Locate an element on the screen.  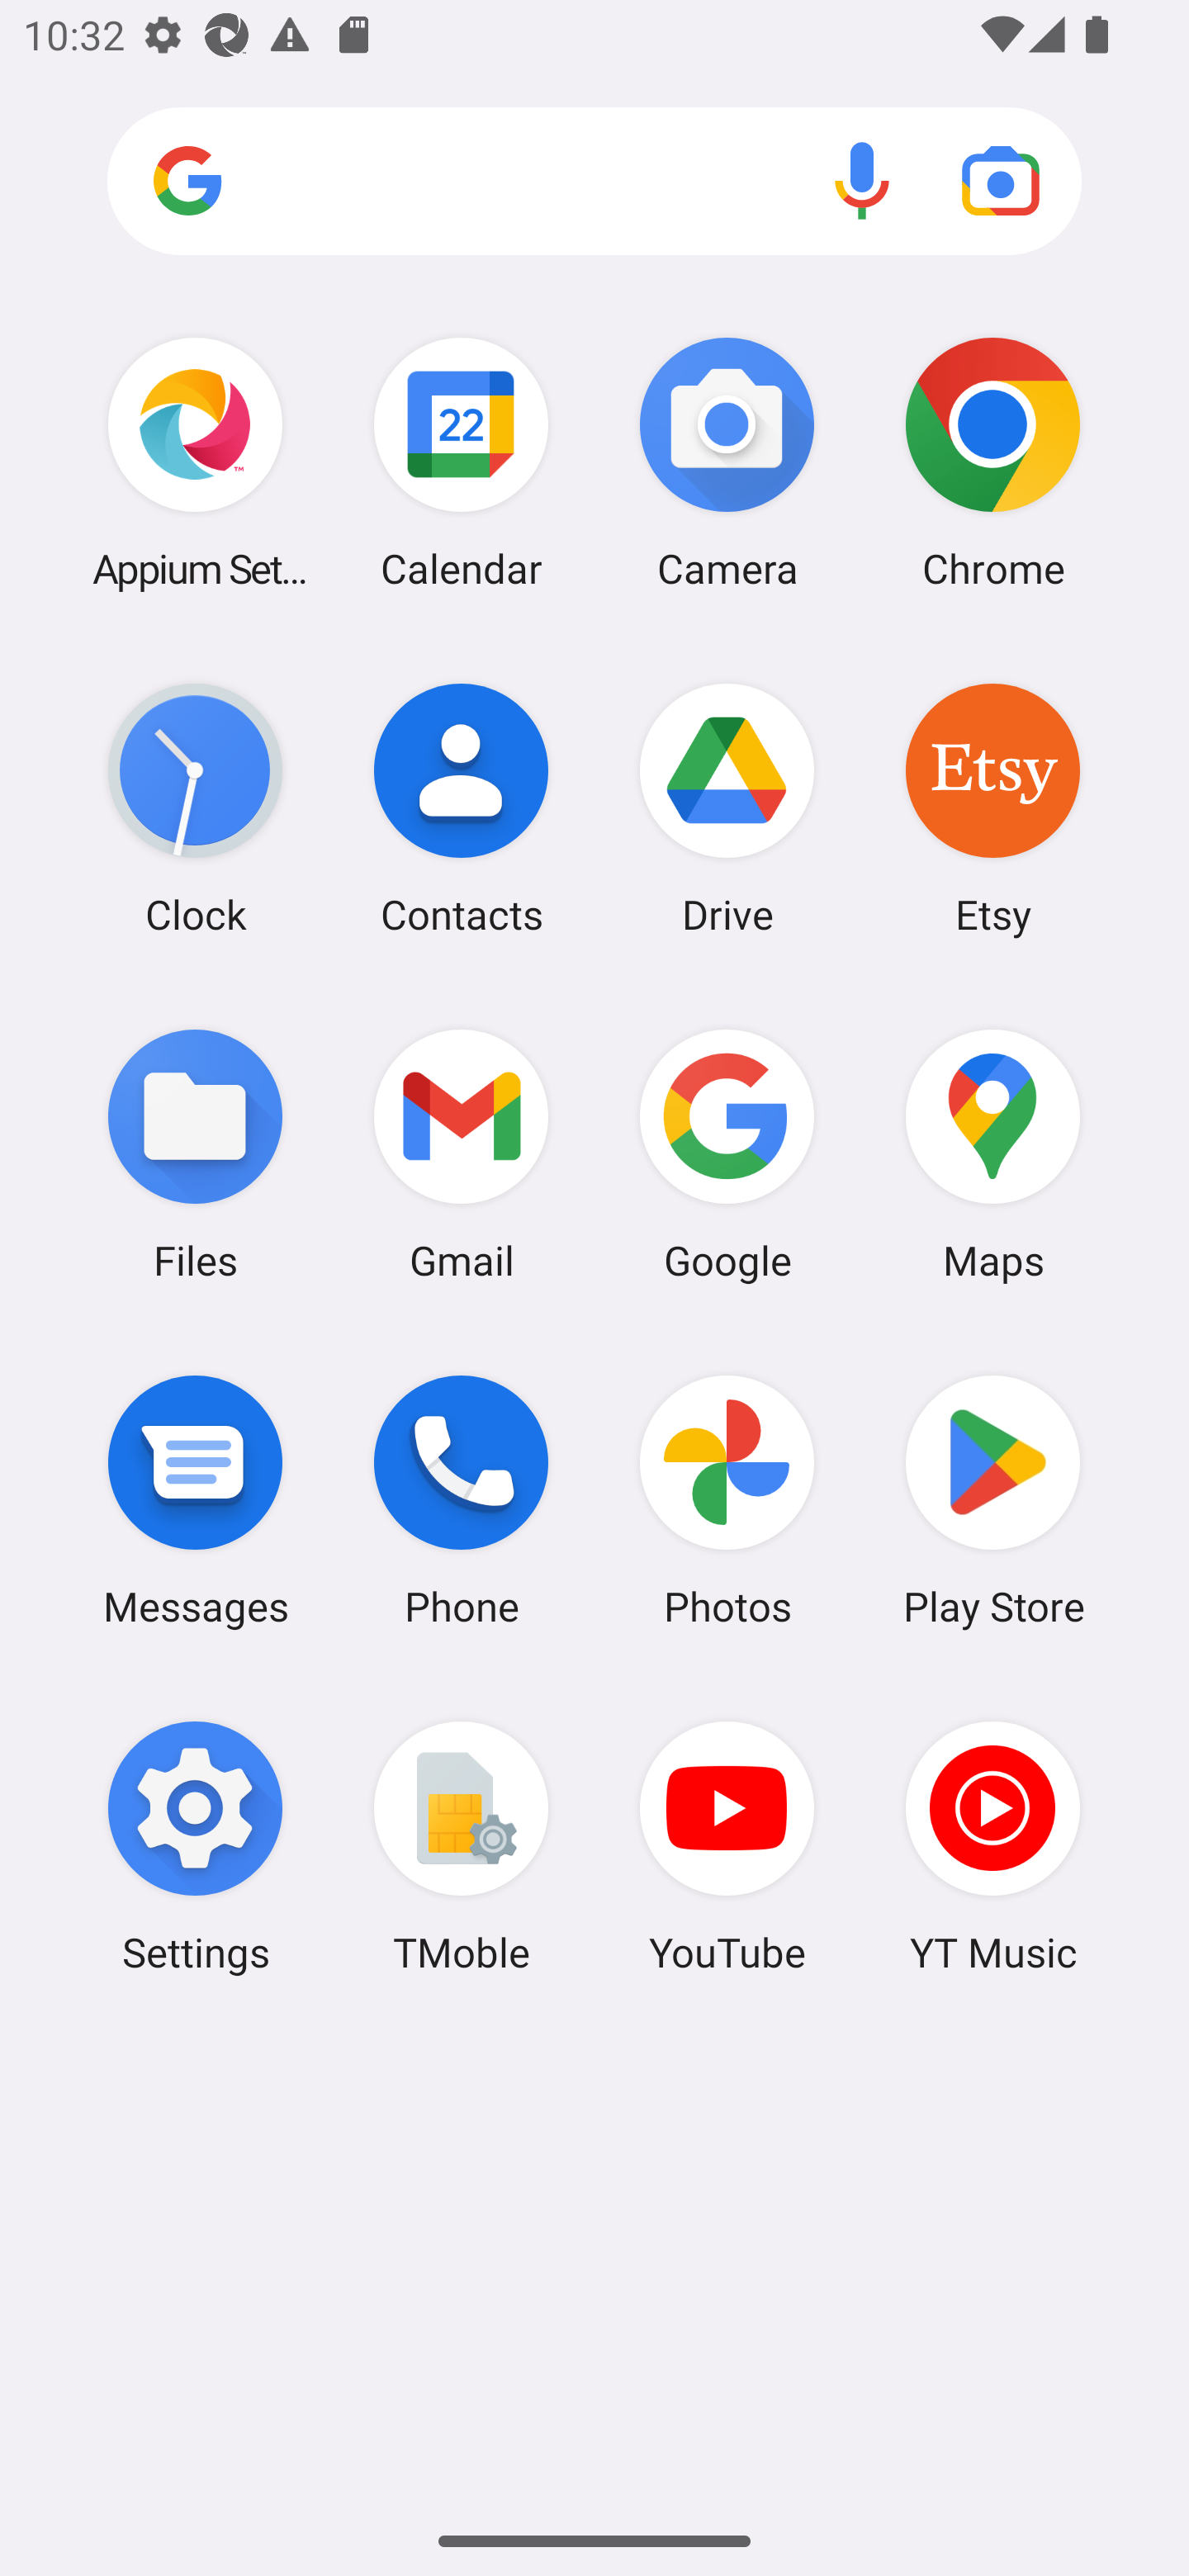
Search apps, web and more is located at coordinates (594, 182).